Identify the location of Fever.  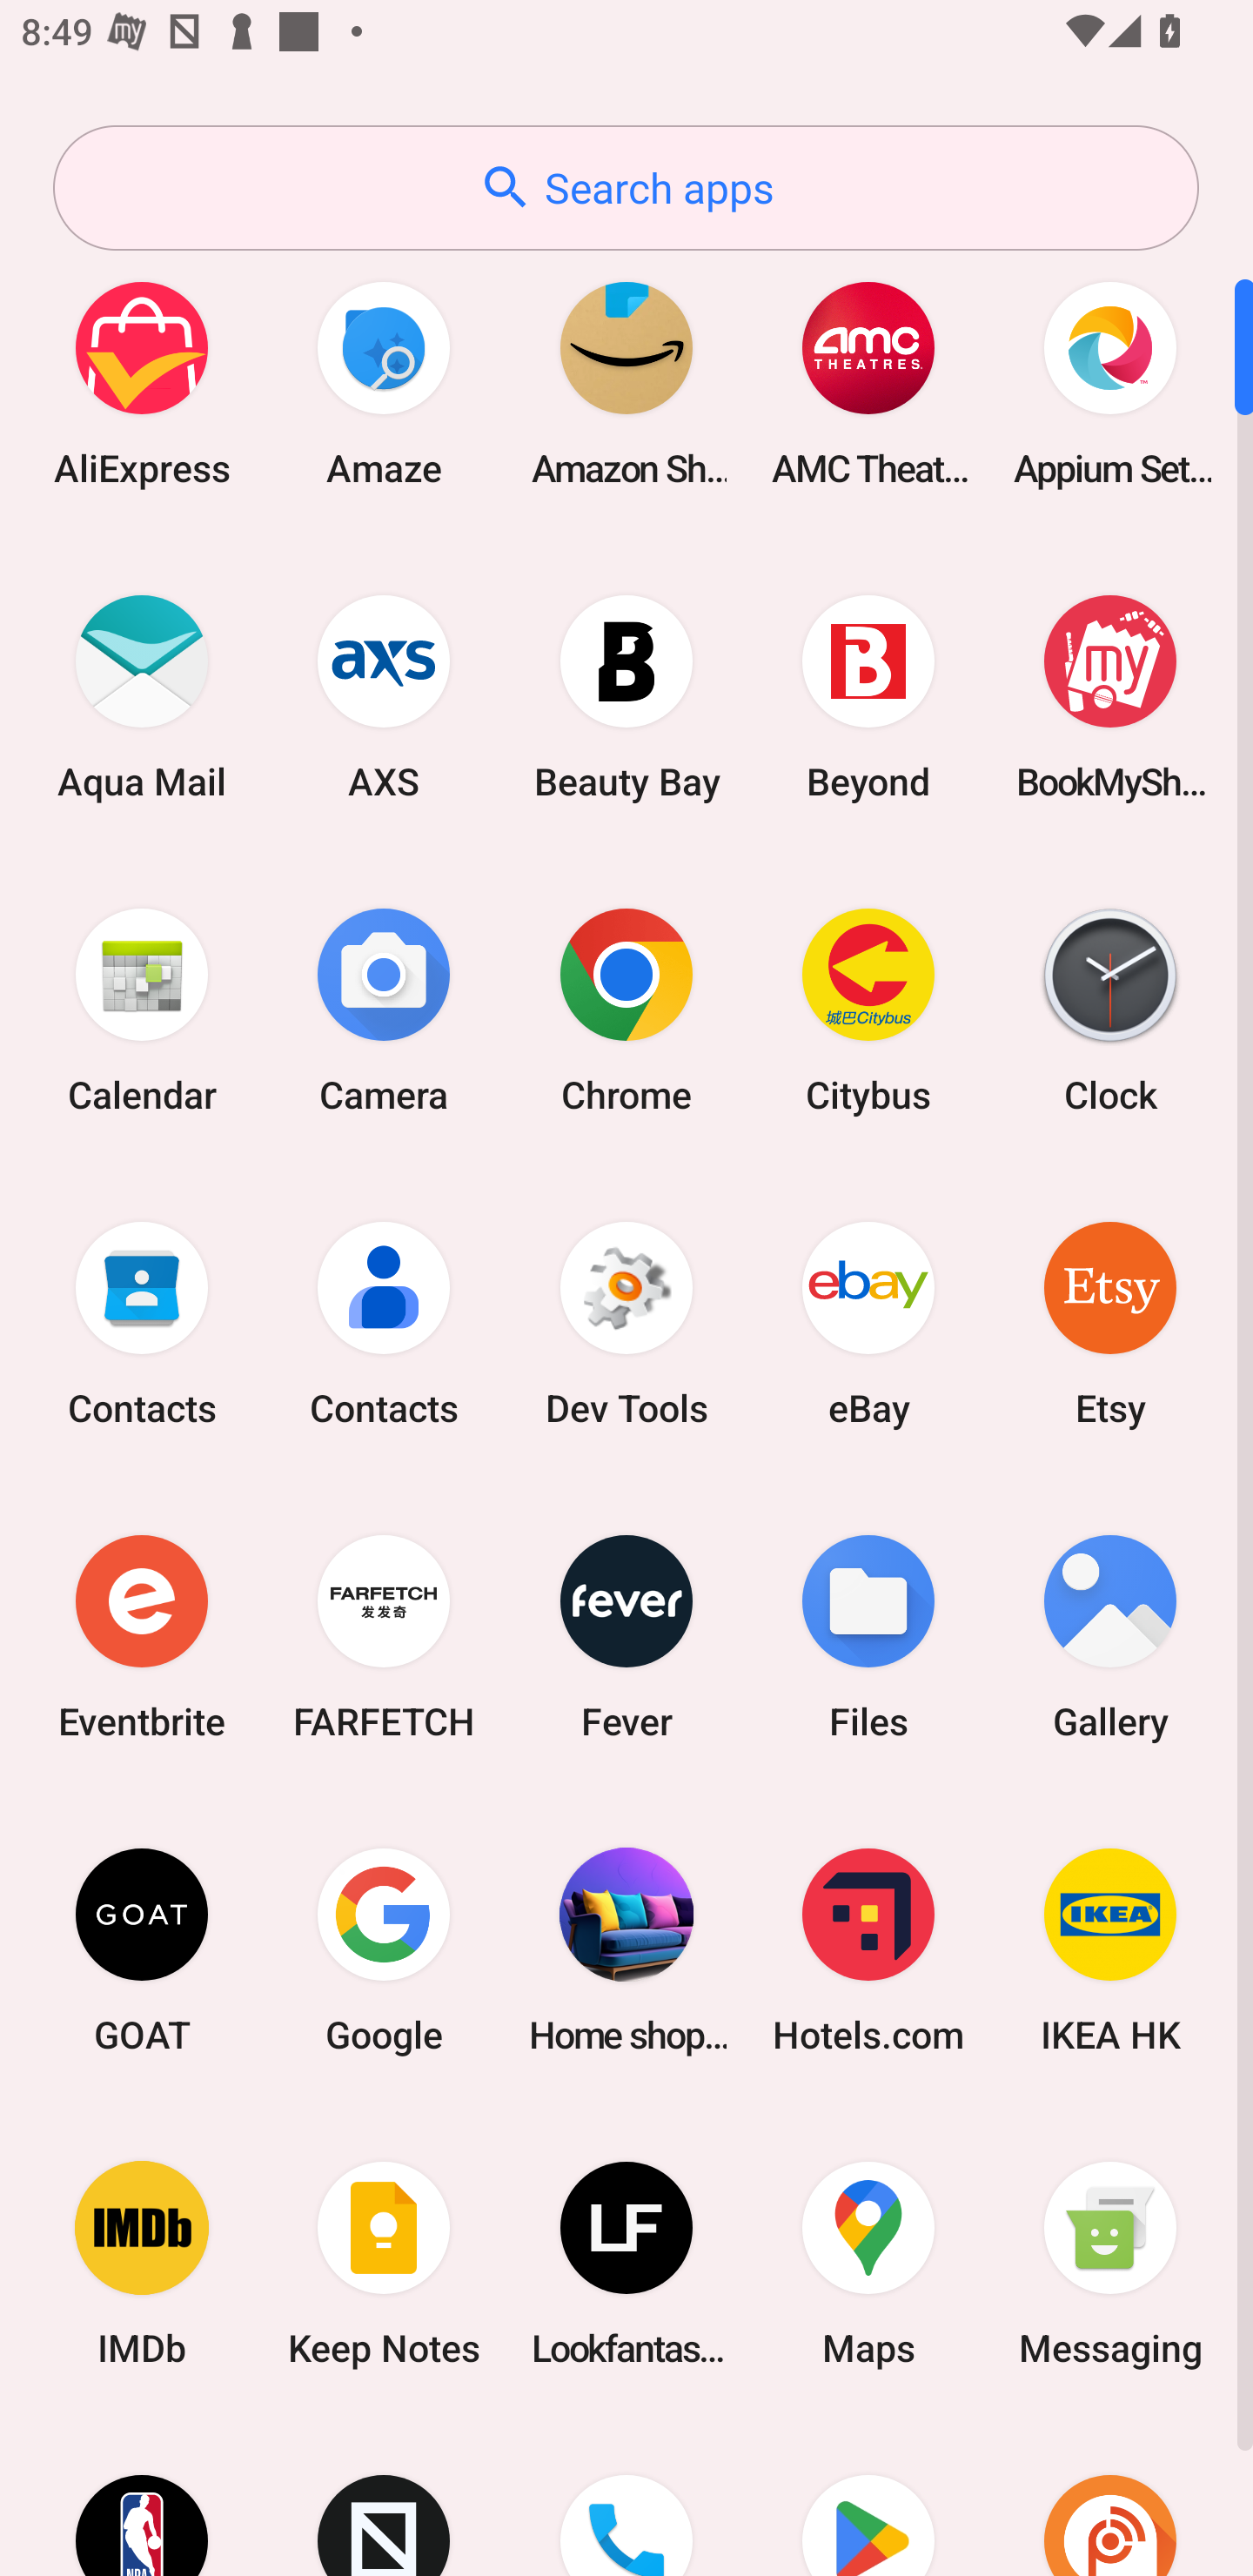
(626, 1636).